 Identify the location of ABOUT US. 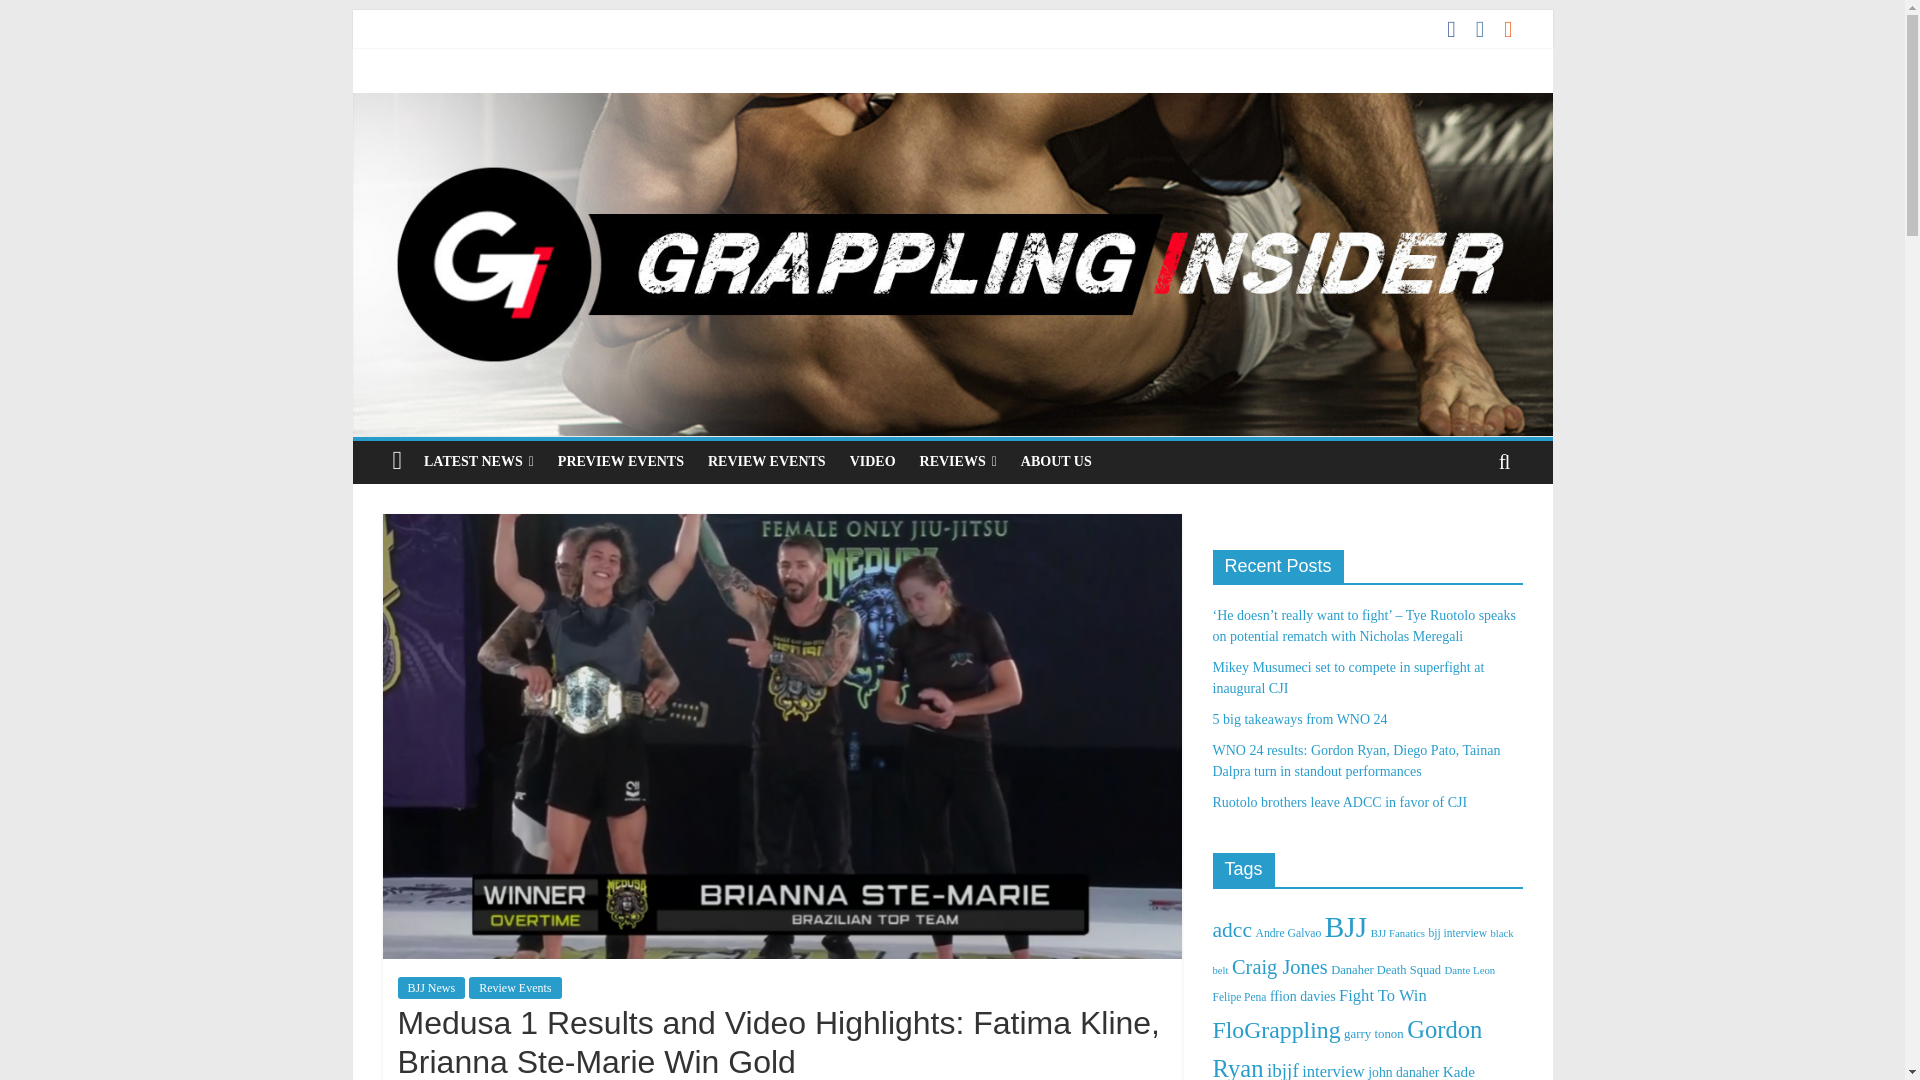
(1056, 461).